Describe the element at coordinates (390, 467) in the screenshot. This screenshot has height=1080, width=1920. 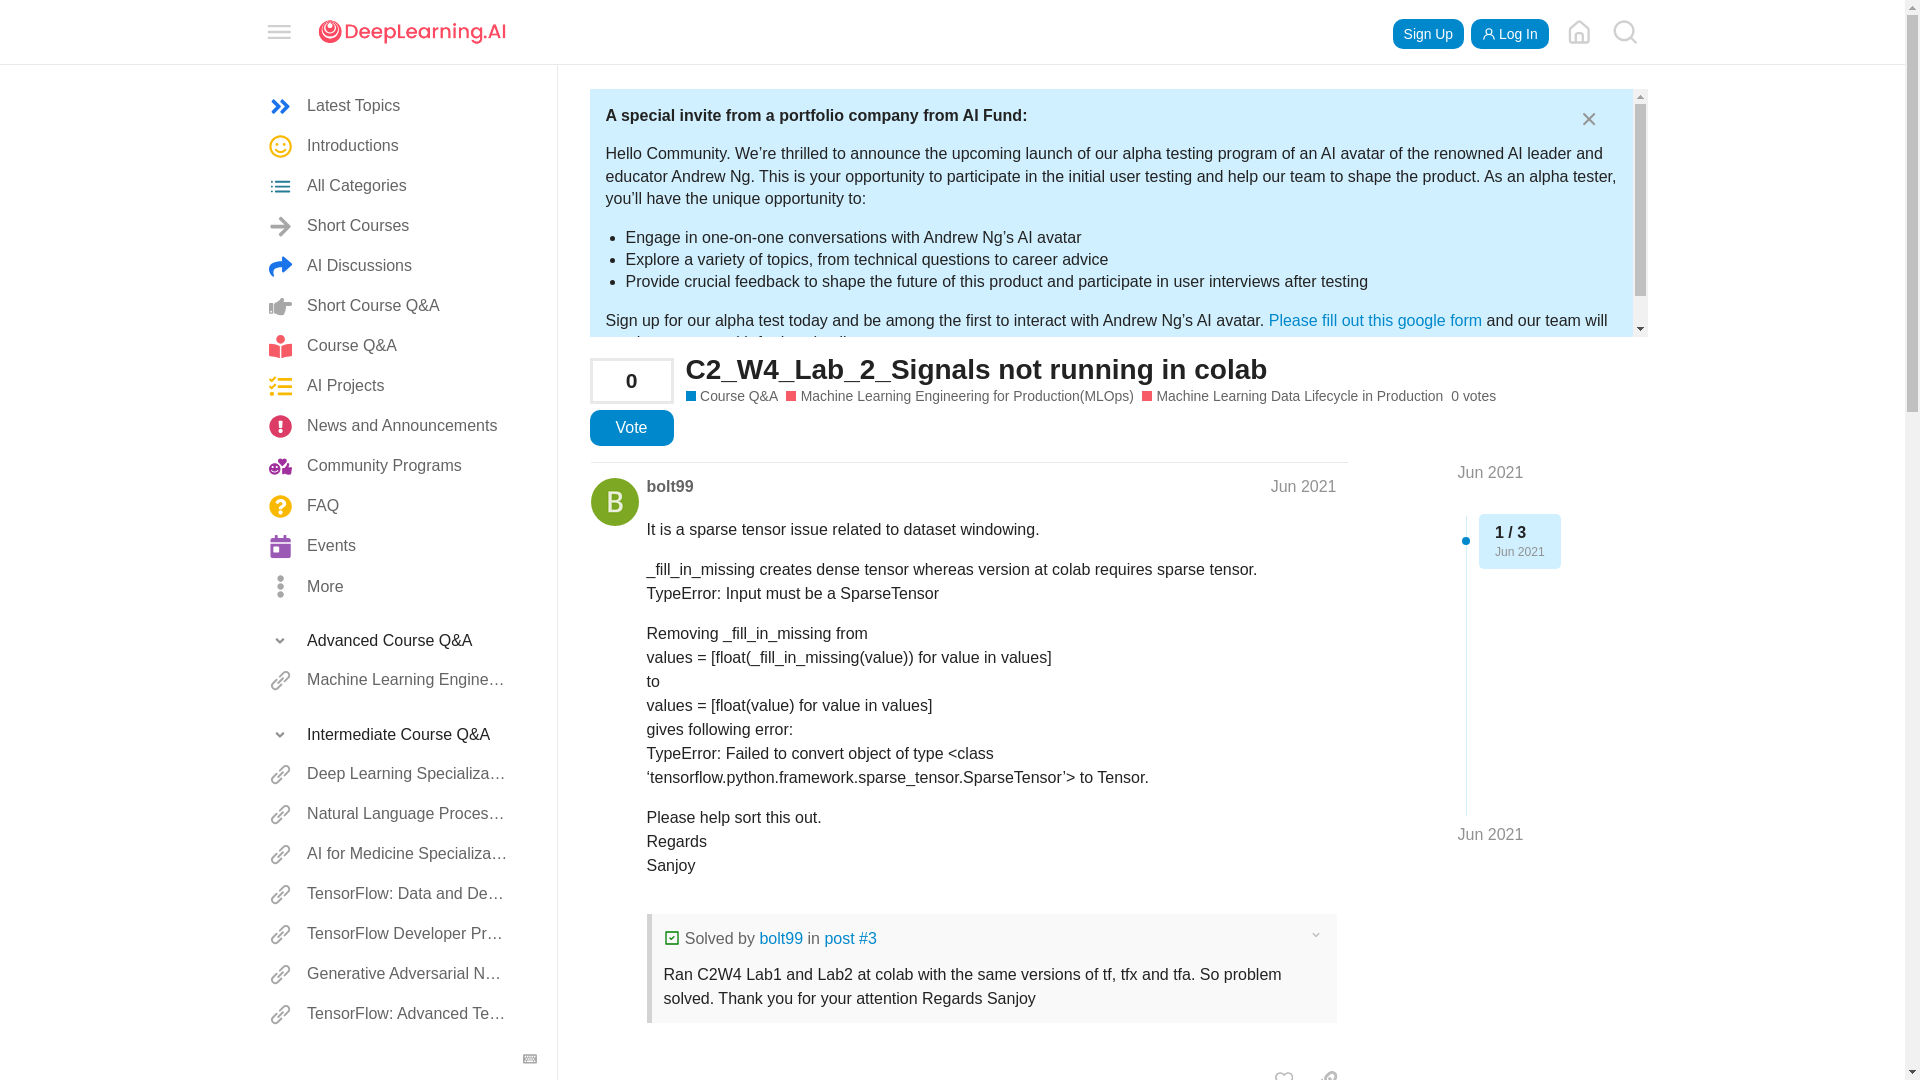
I see `Community Programs` at that location.